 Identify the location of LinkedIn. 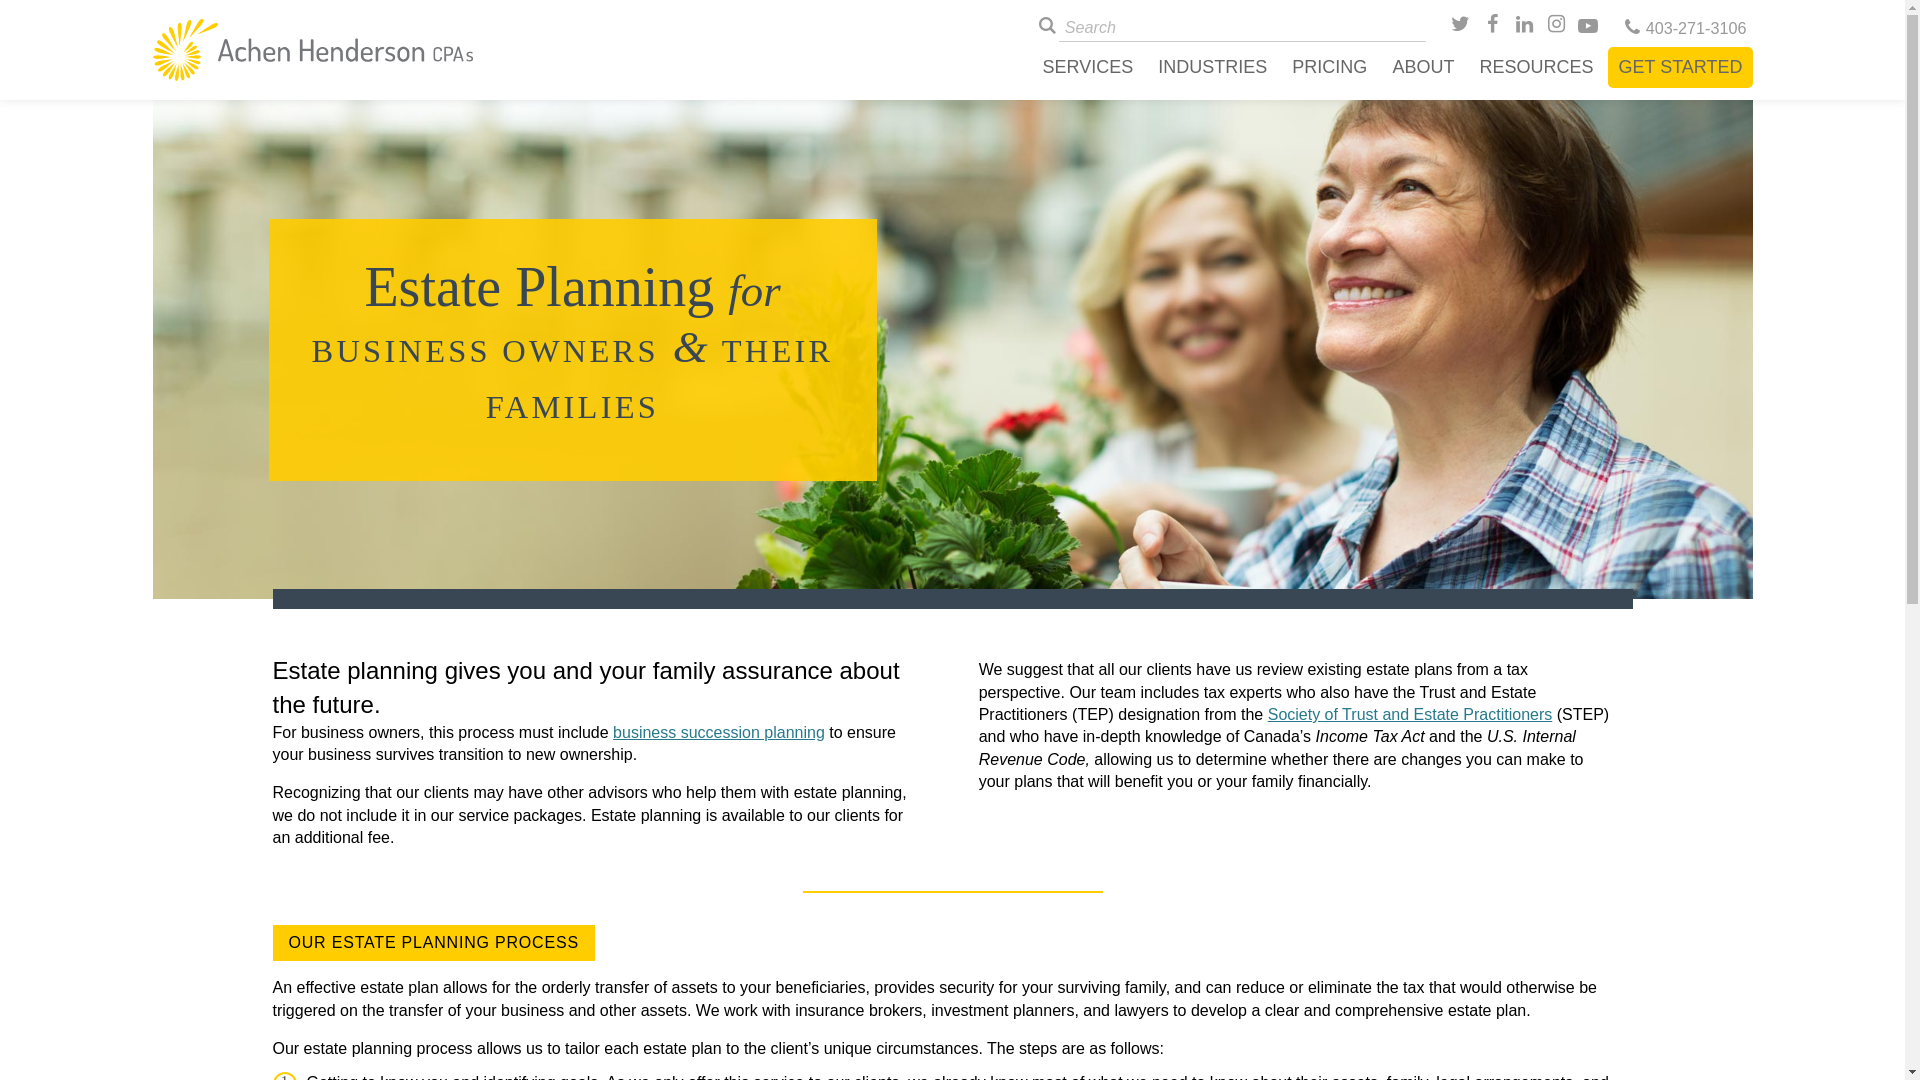
(1526, 28).